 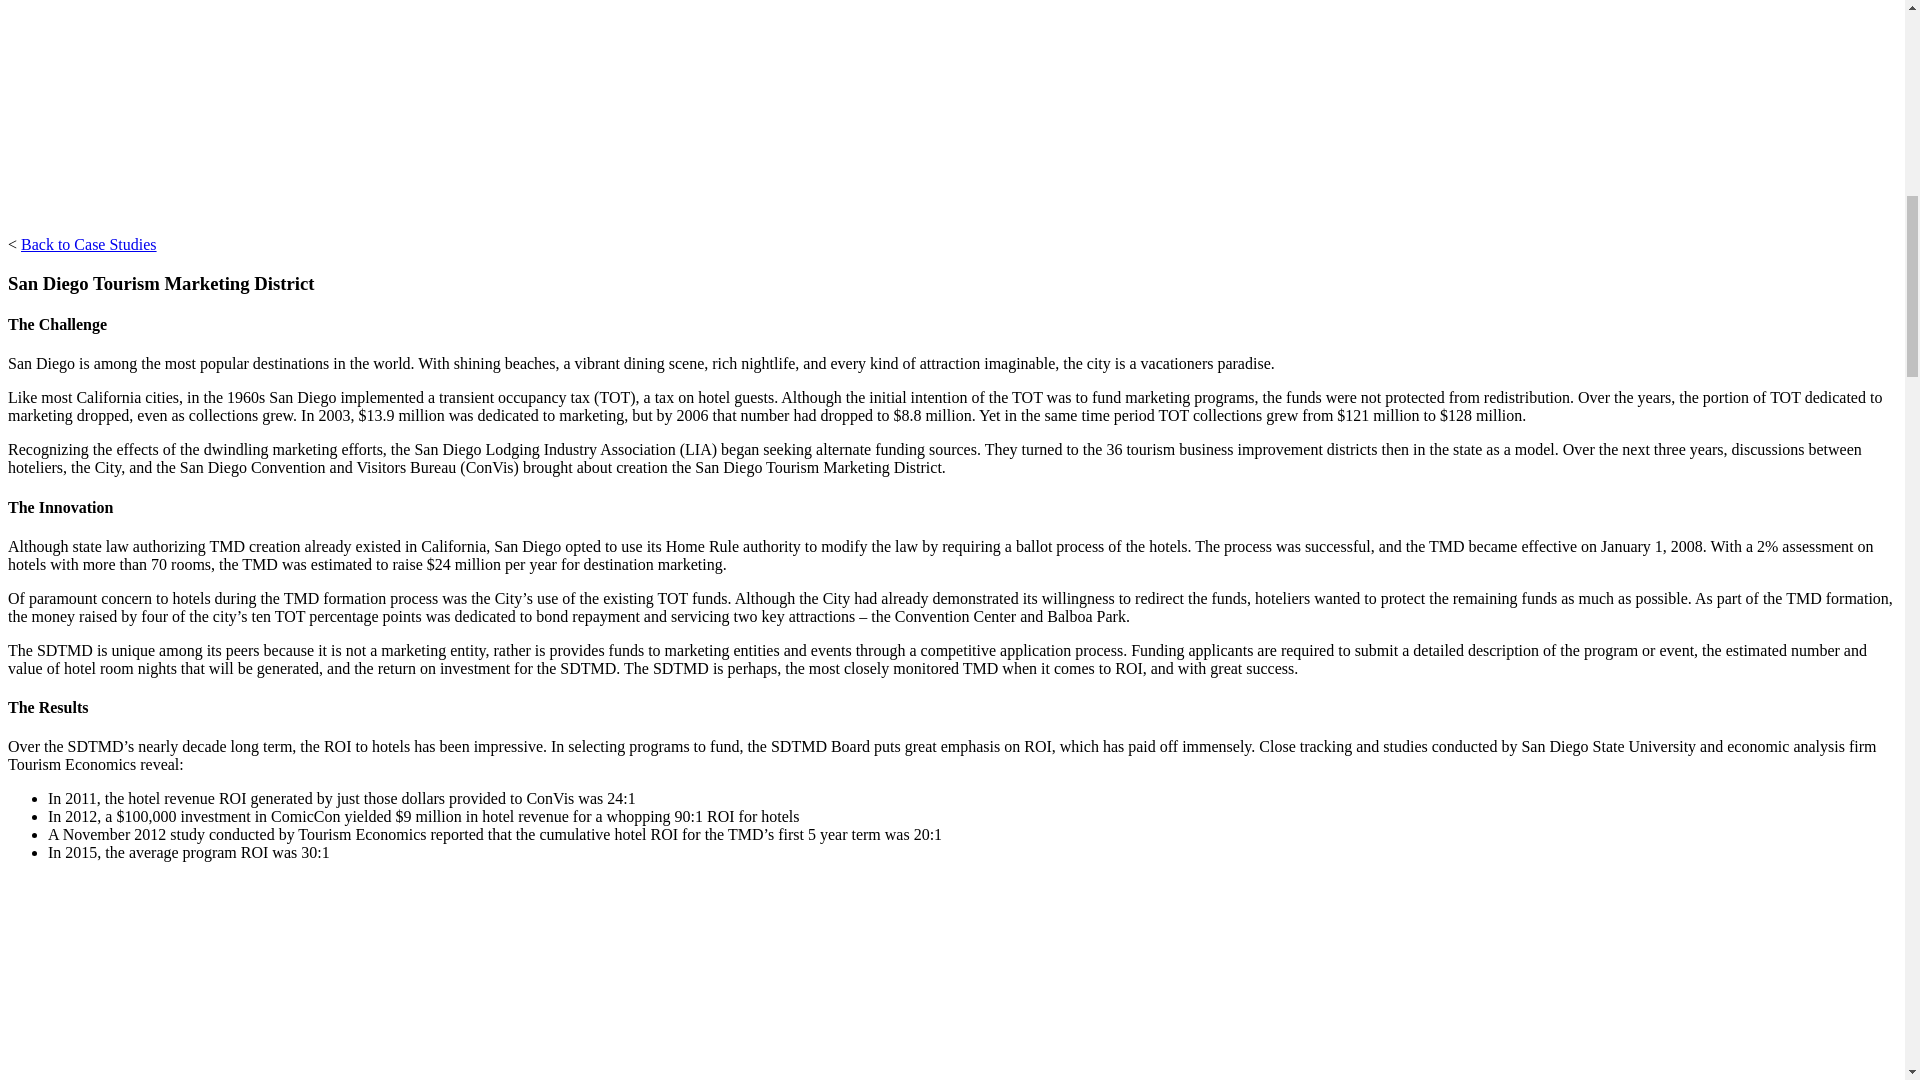 What do you see at coordinates (89, 244) in the screenshot?
I see `Back to Case Studies` at bounding box center [89, 244].